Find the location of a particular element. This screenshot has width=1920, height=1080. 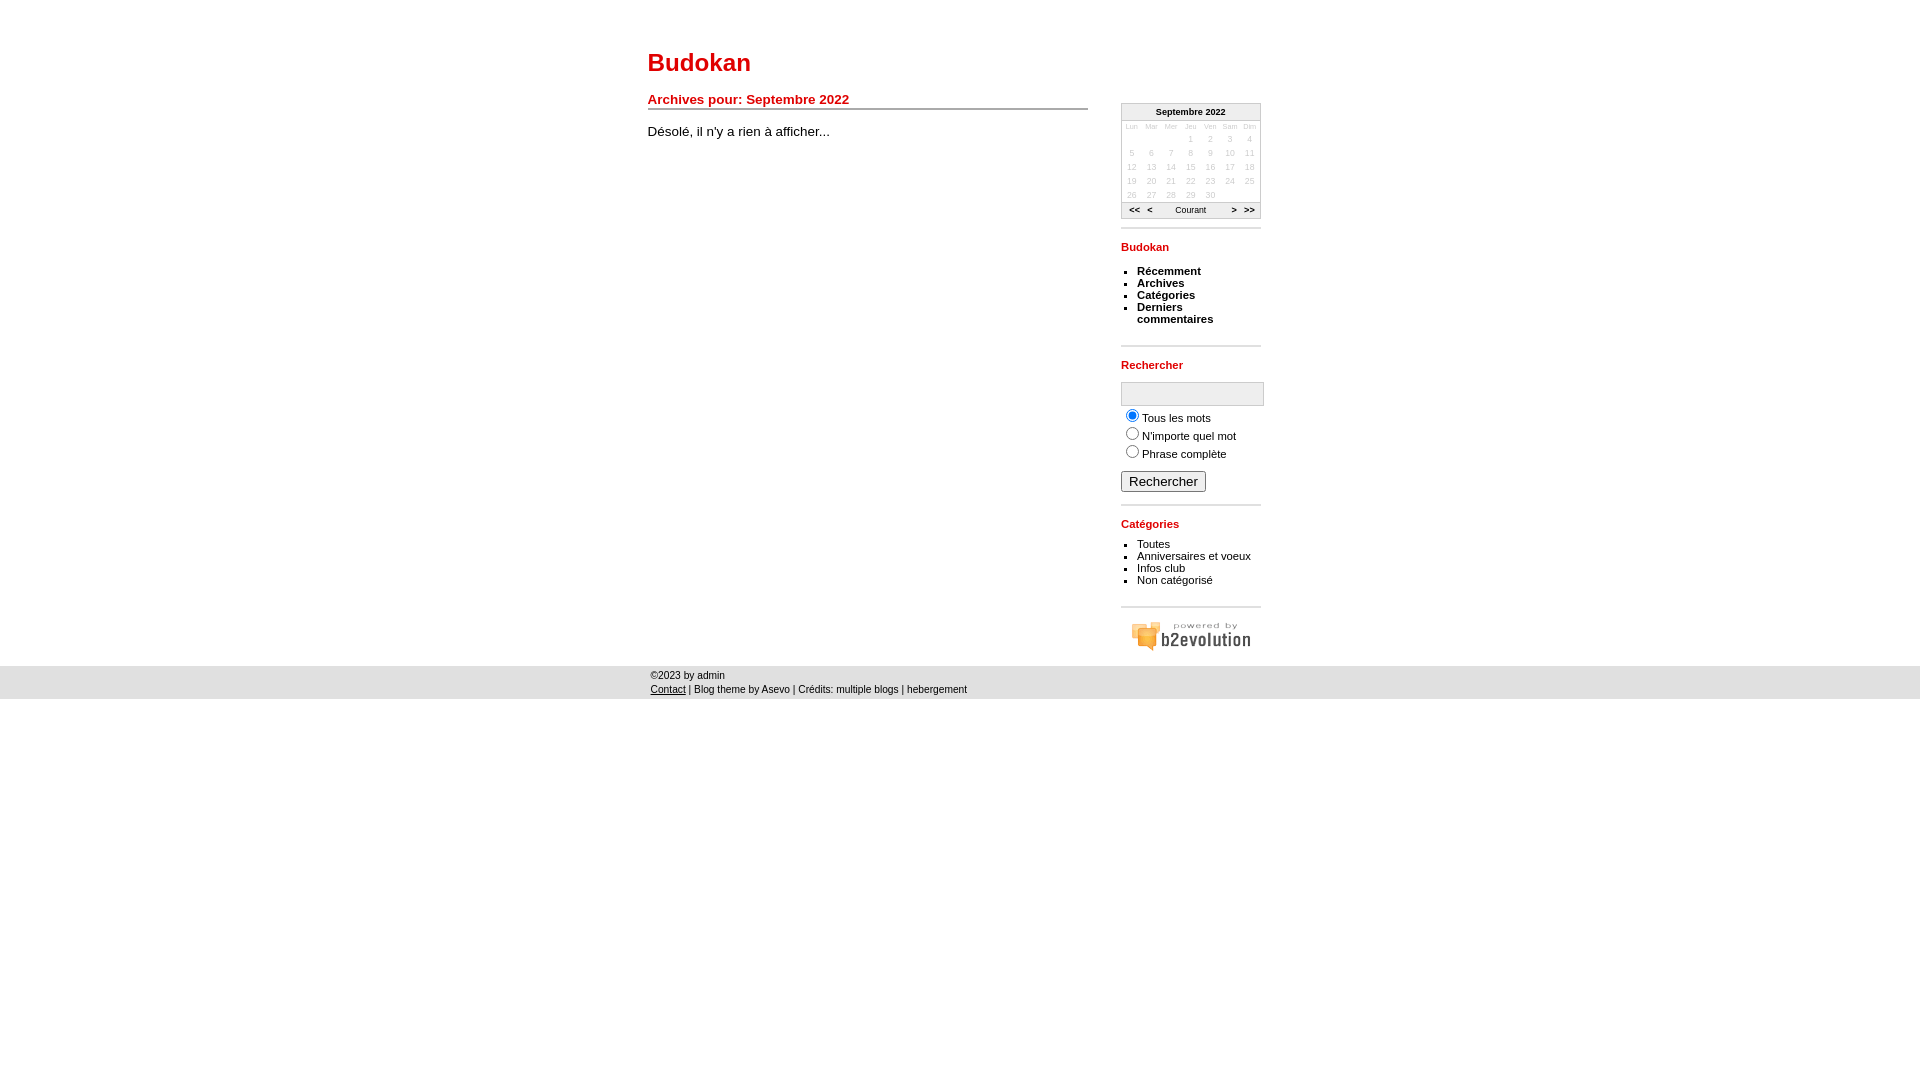

> is located at coordinates (1234, 210).